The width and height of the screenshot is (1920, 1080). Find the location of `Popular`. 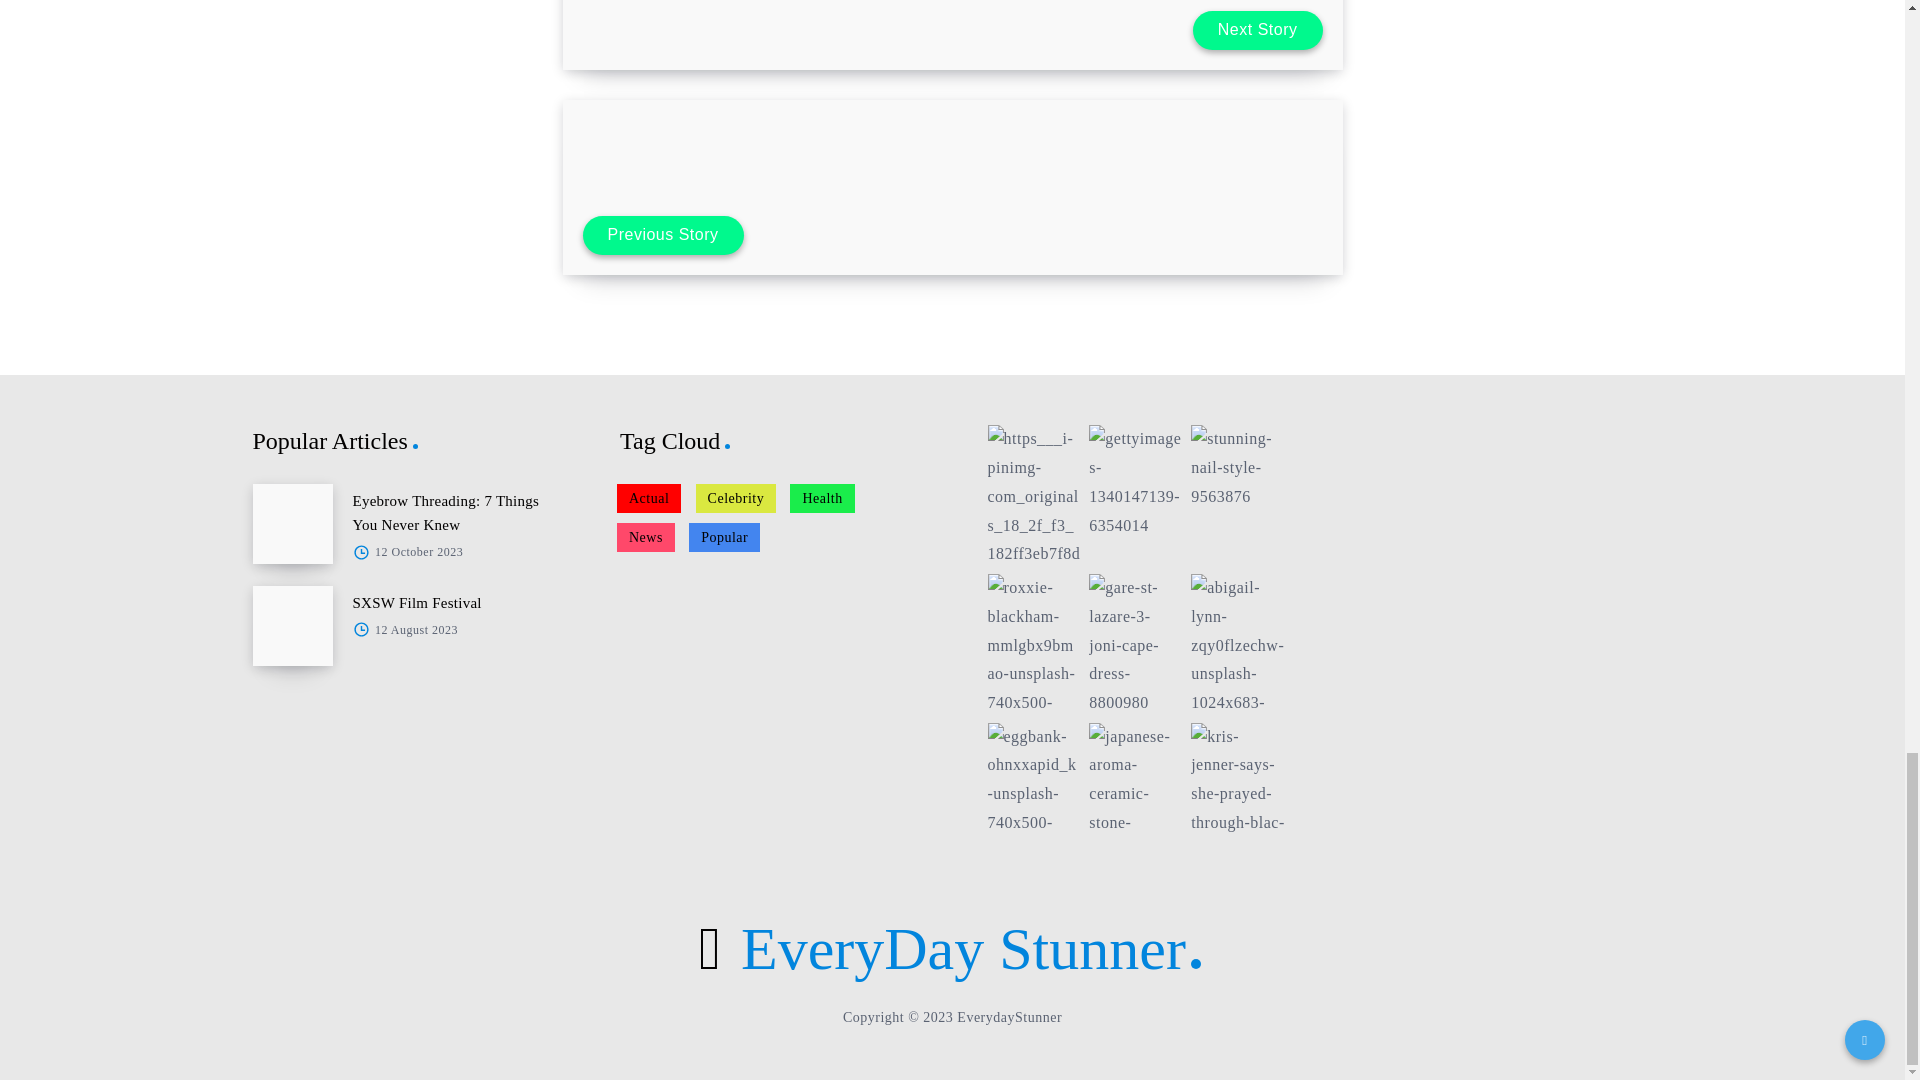

Popular is located at coordinates (724, 536).